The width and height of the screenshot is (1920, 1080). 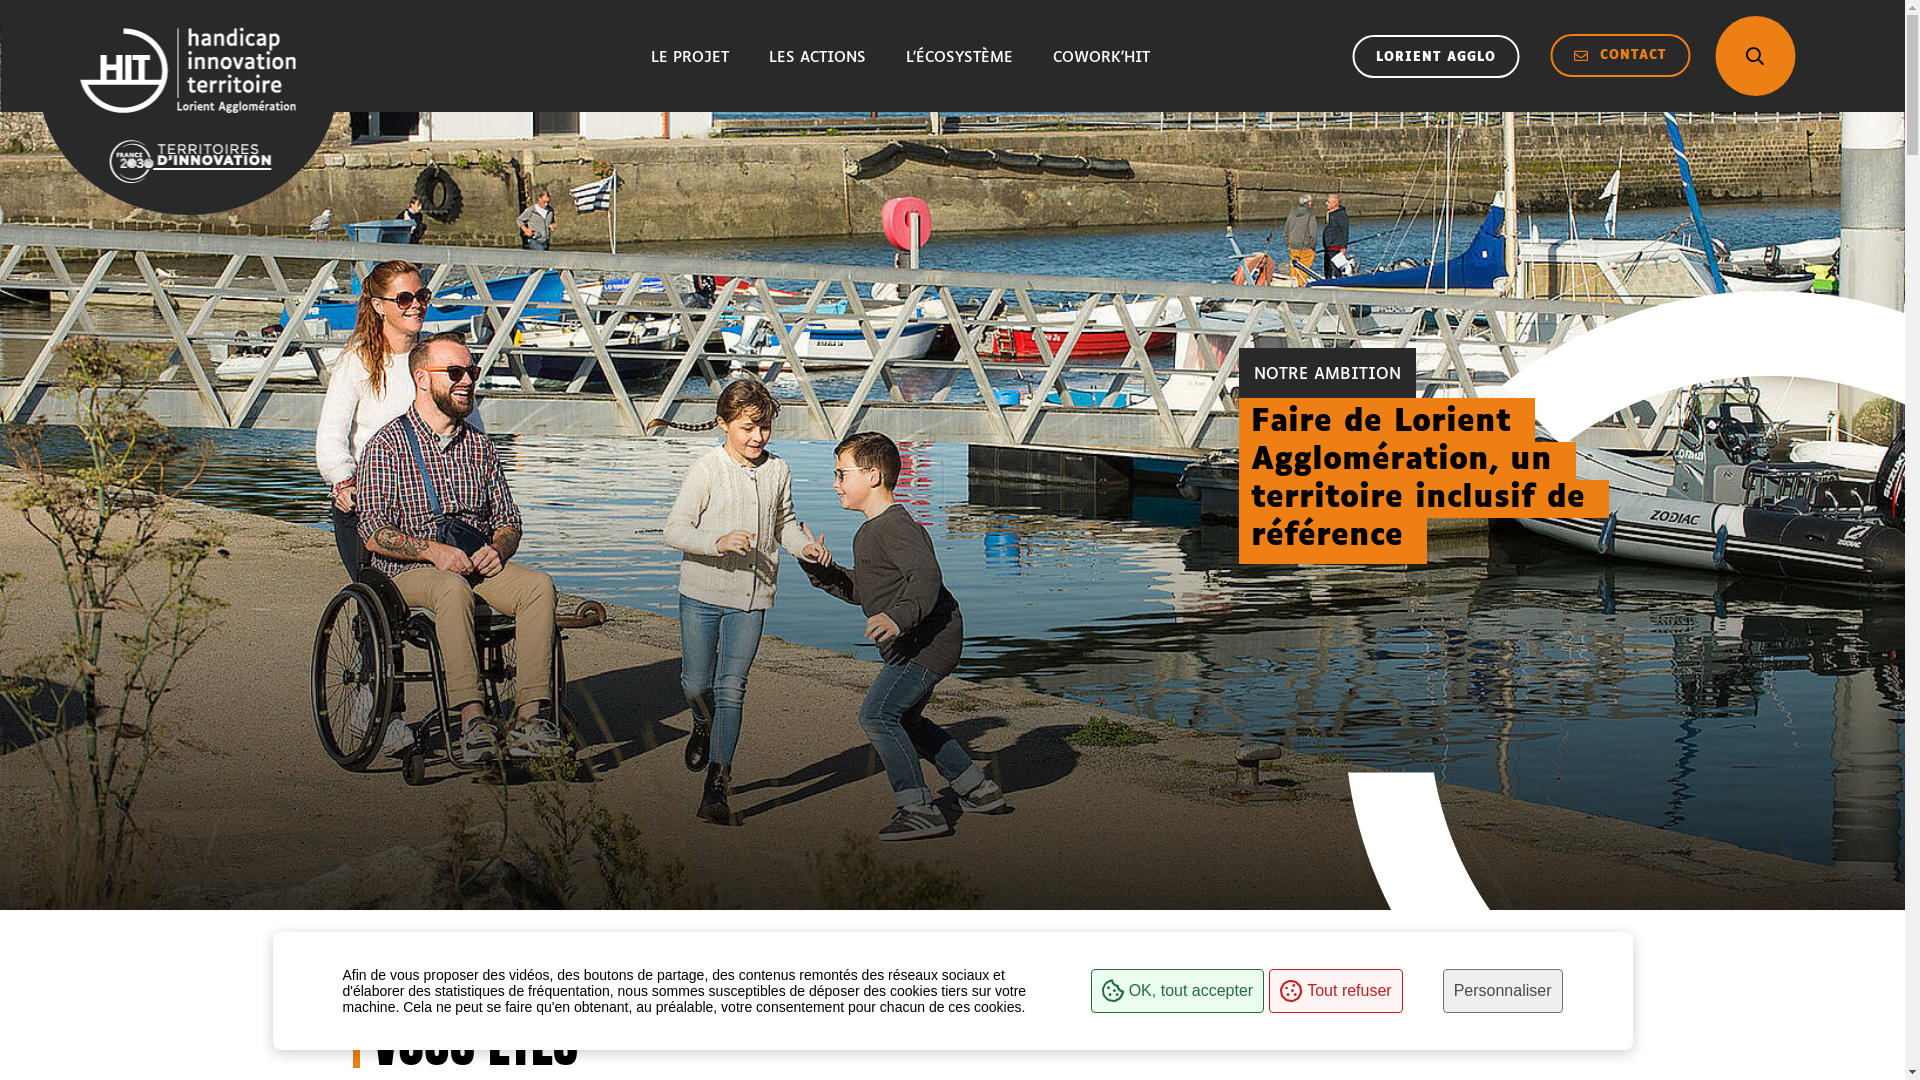 What do you see at coordinates (1102, 56) in the screenshot?
I see `COWORK'HIT` at bounding box center [1102, 56].